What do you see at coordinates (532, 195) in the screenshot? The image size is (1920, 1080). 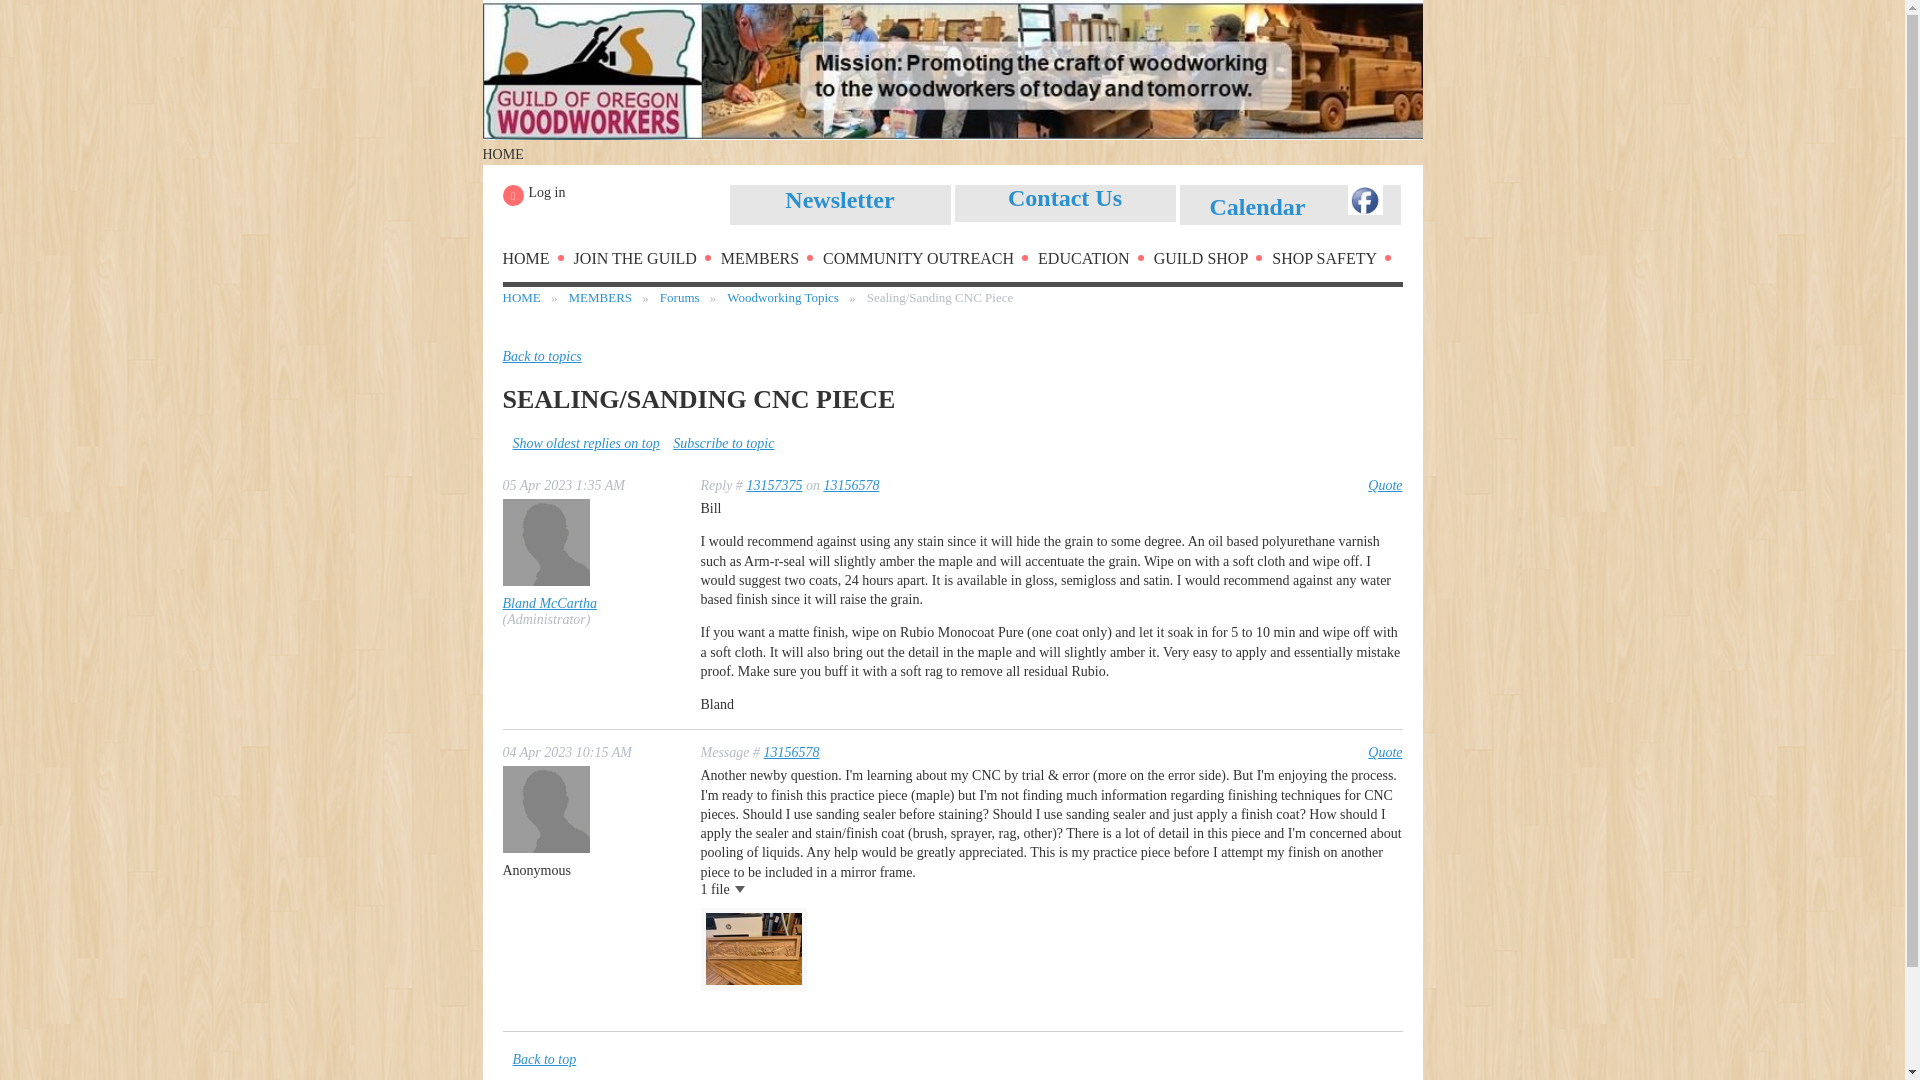 I see `Log in` at bounding box center [532, 195].